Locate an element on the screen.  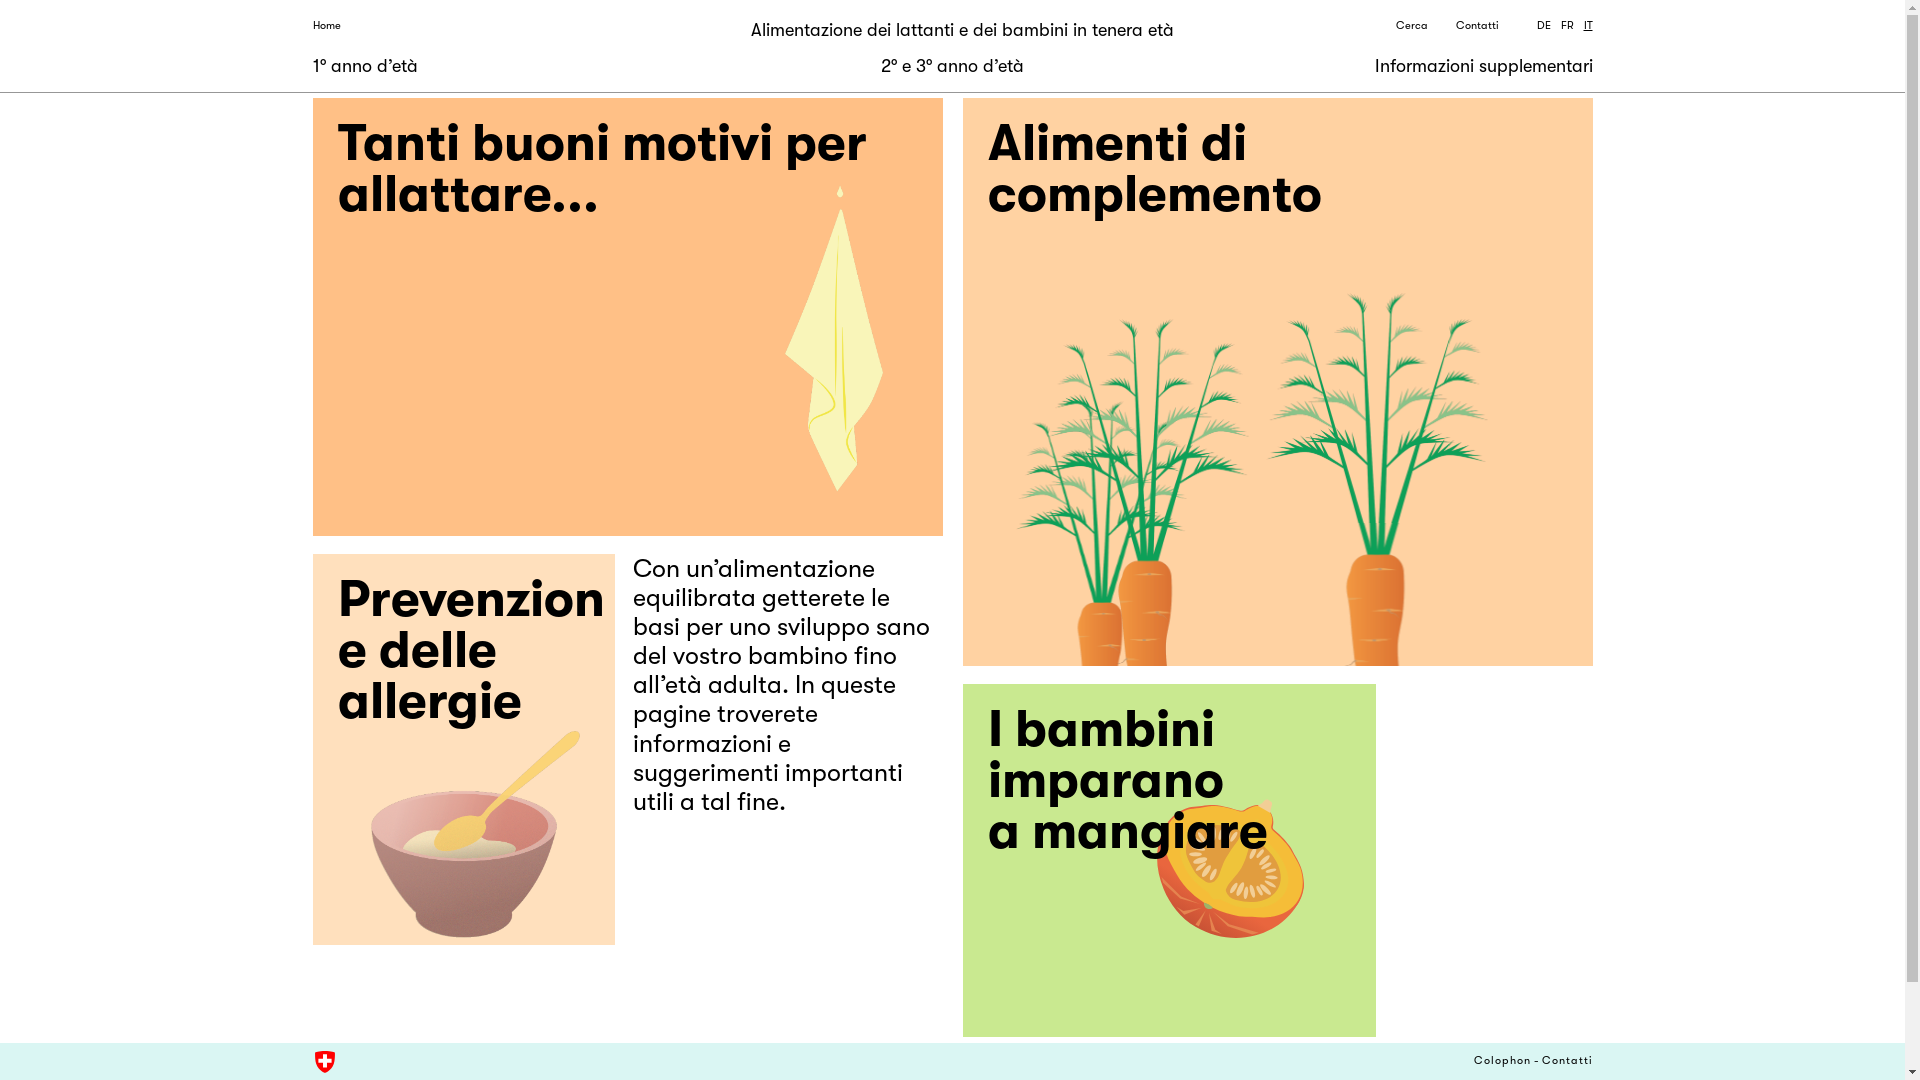
Informazioni supplementari is located at coordinates (1483, 66).